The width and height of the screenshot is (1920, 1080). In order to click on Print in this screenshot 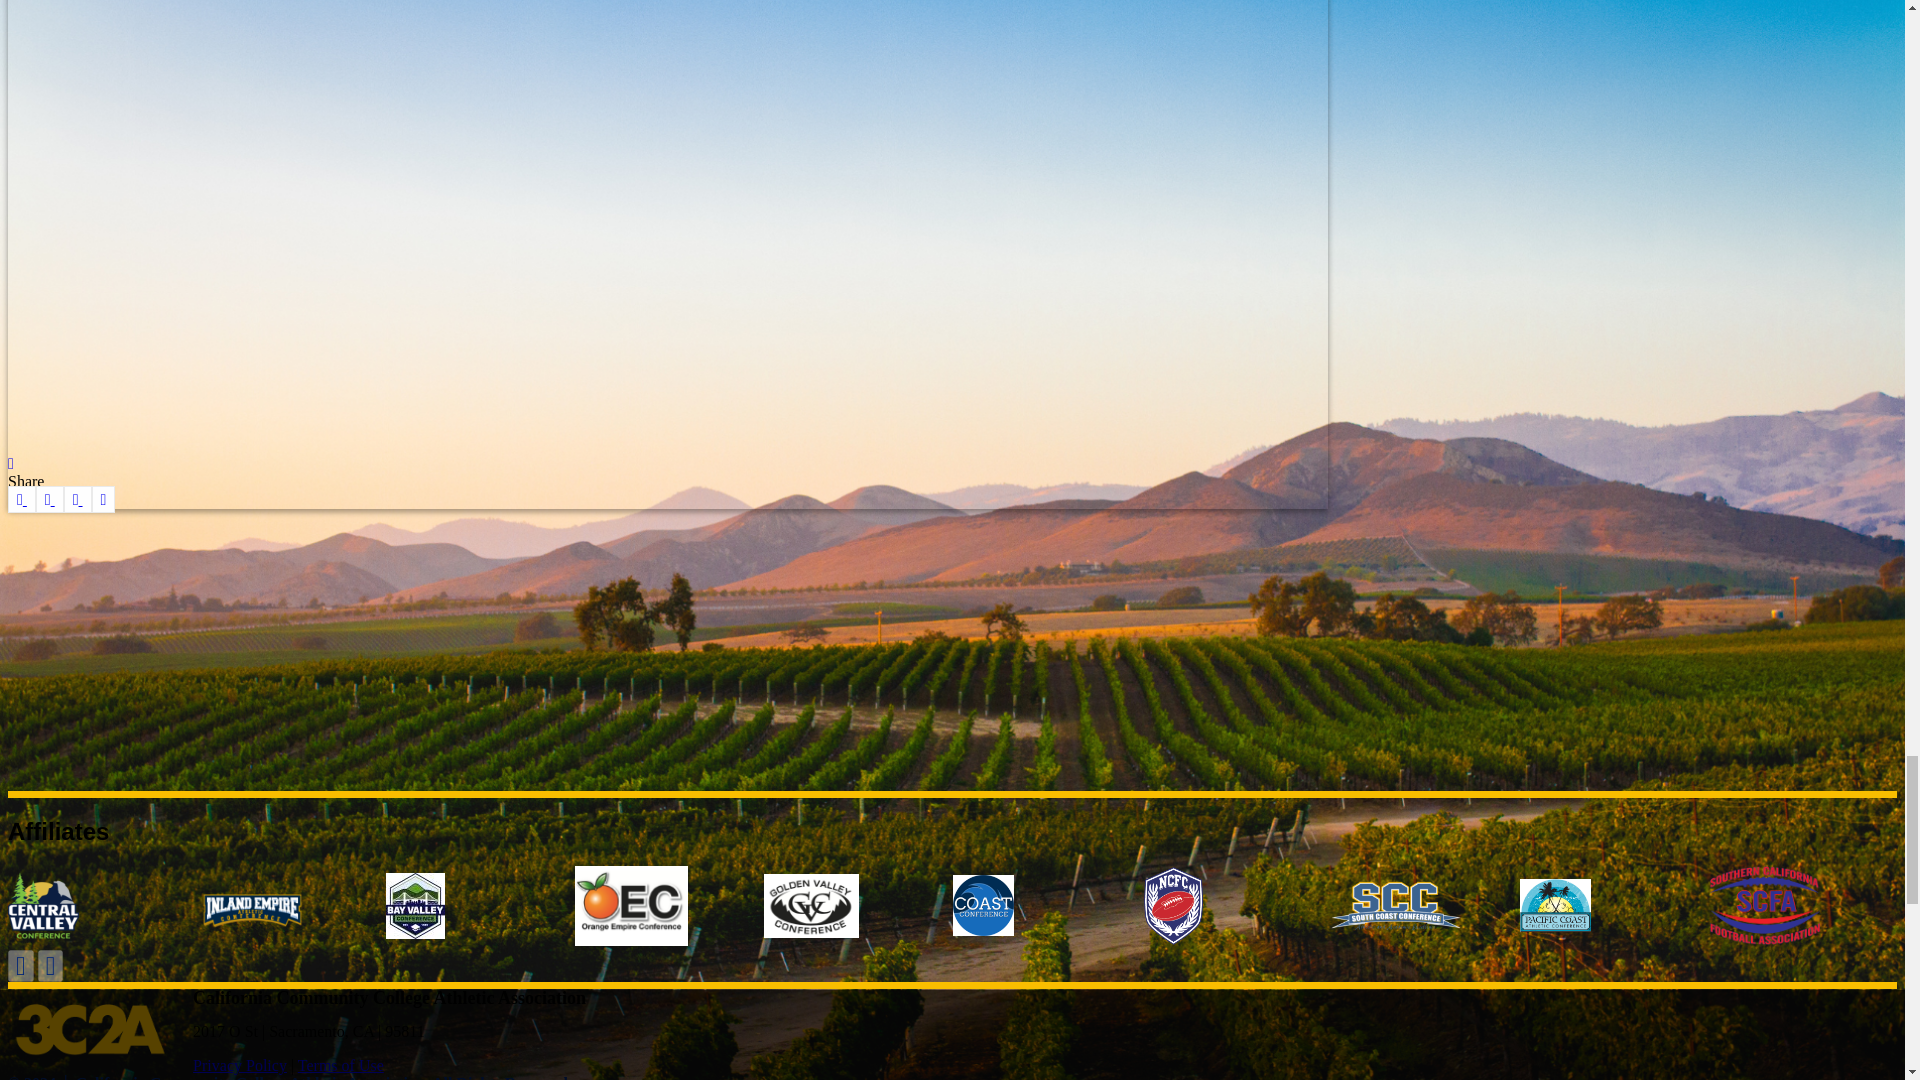, I will do `click(104, 500)`.